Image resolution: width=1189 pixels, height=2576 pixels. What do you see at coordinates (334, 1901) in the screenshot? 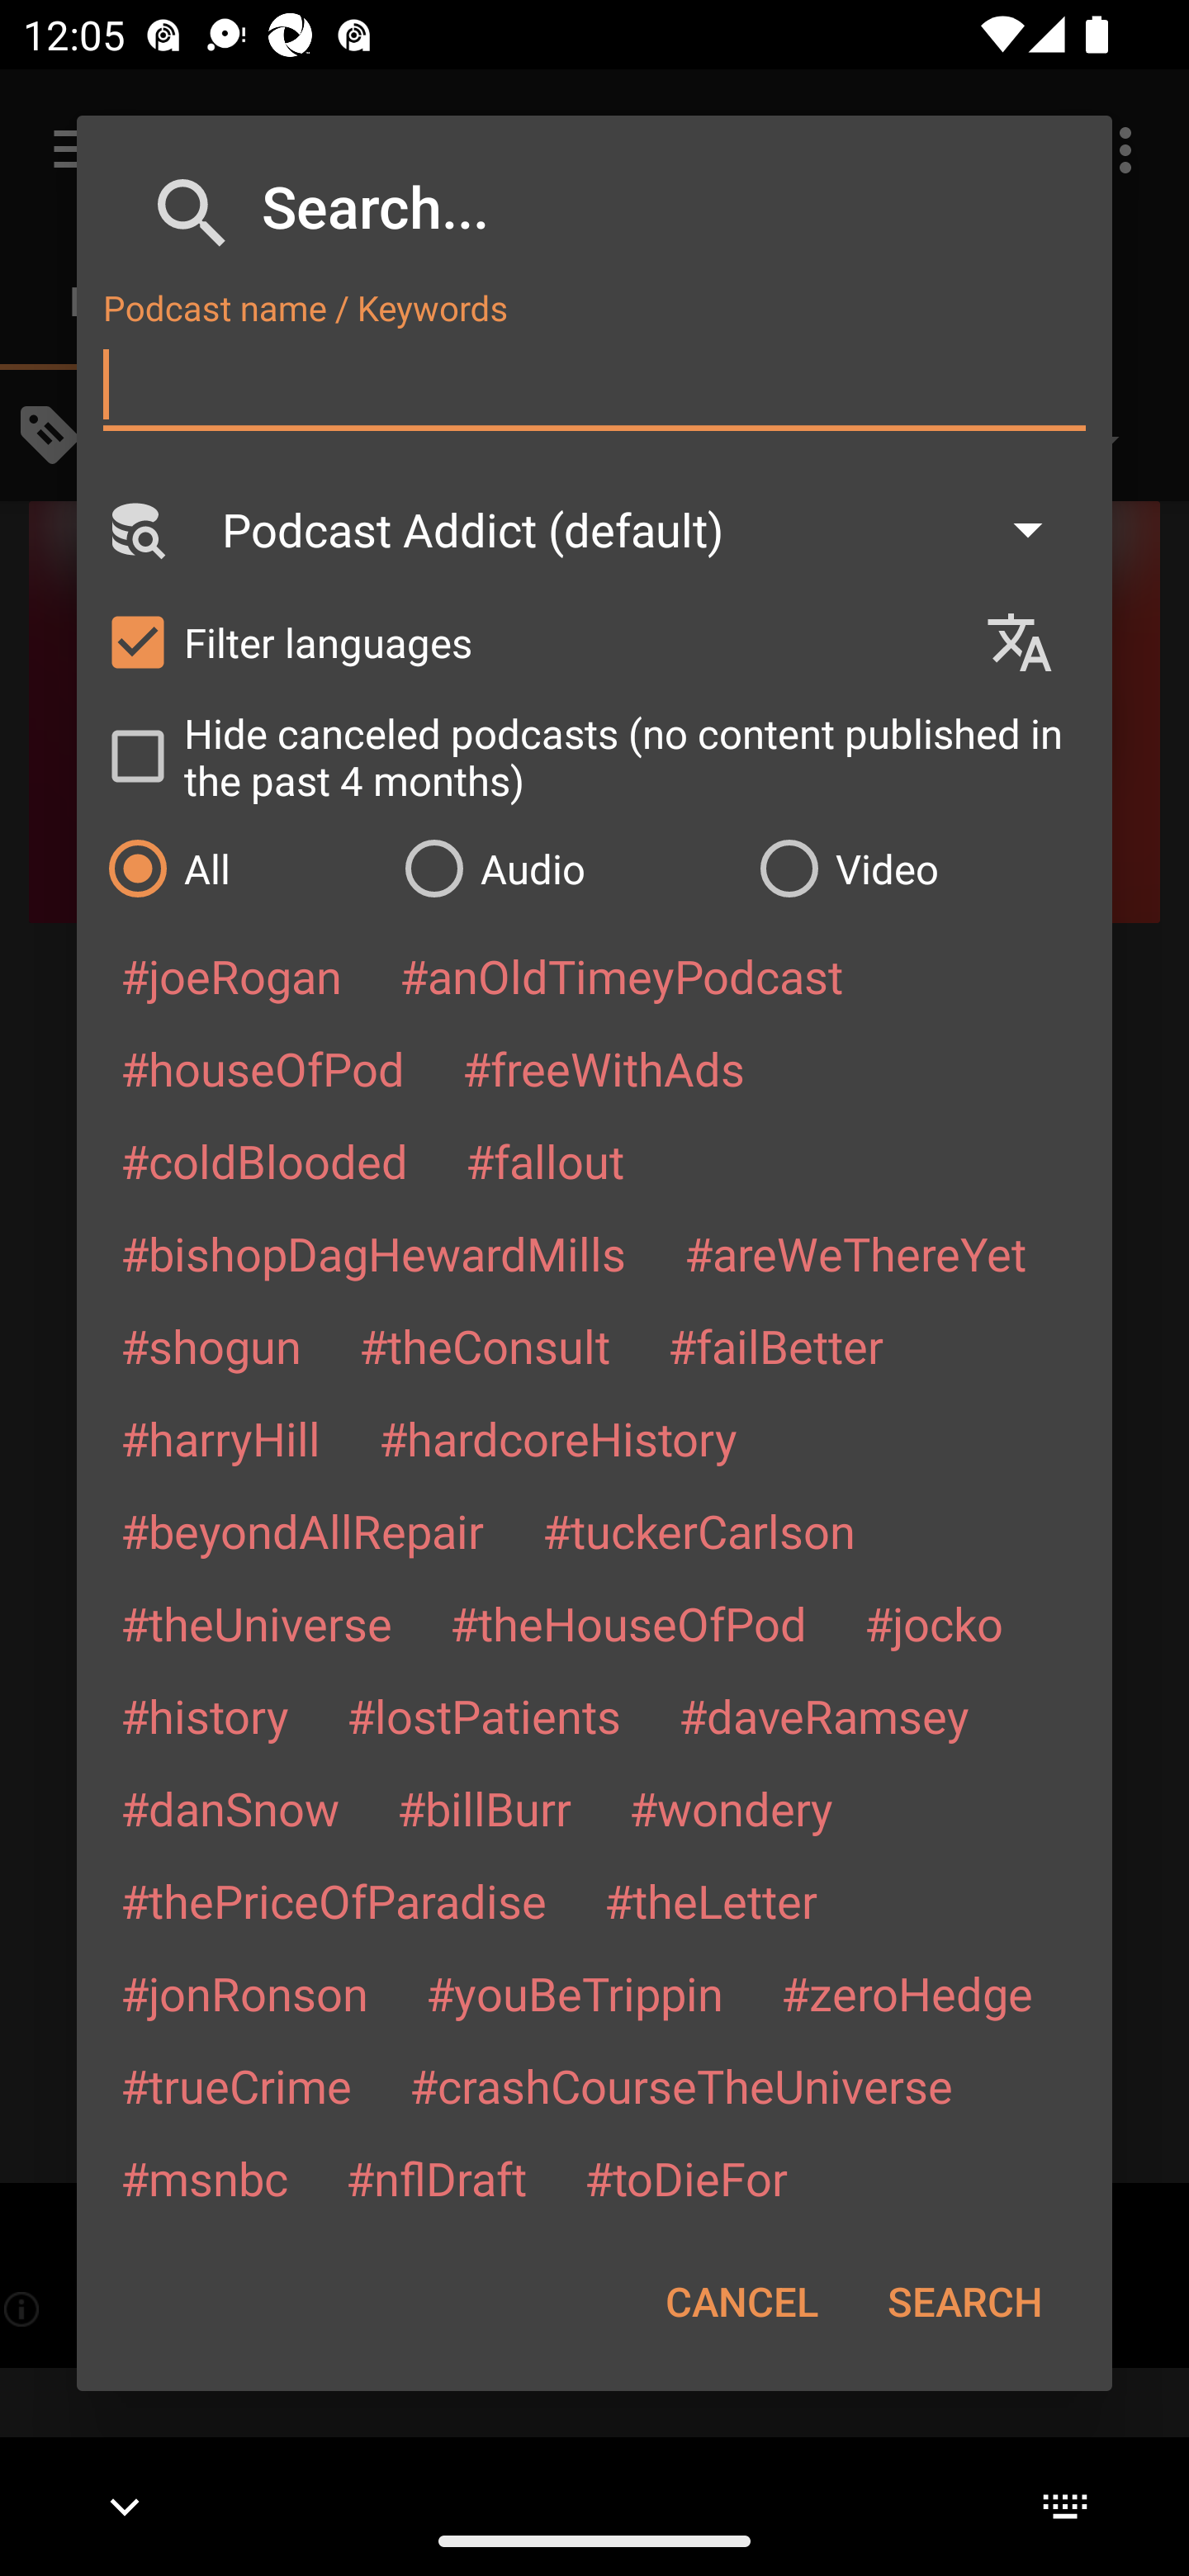
I see `#thePriceOfParadise` at bounding box center [334, 1901].